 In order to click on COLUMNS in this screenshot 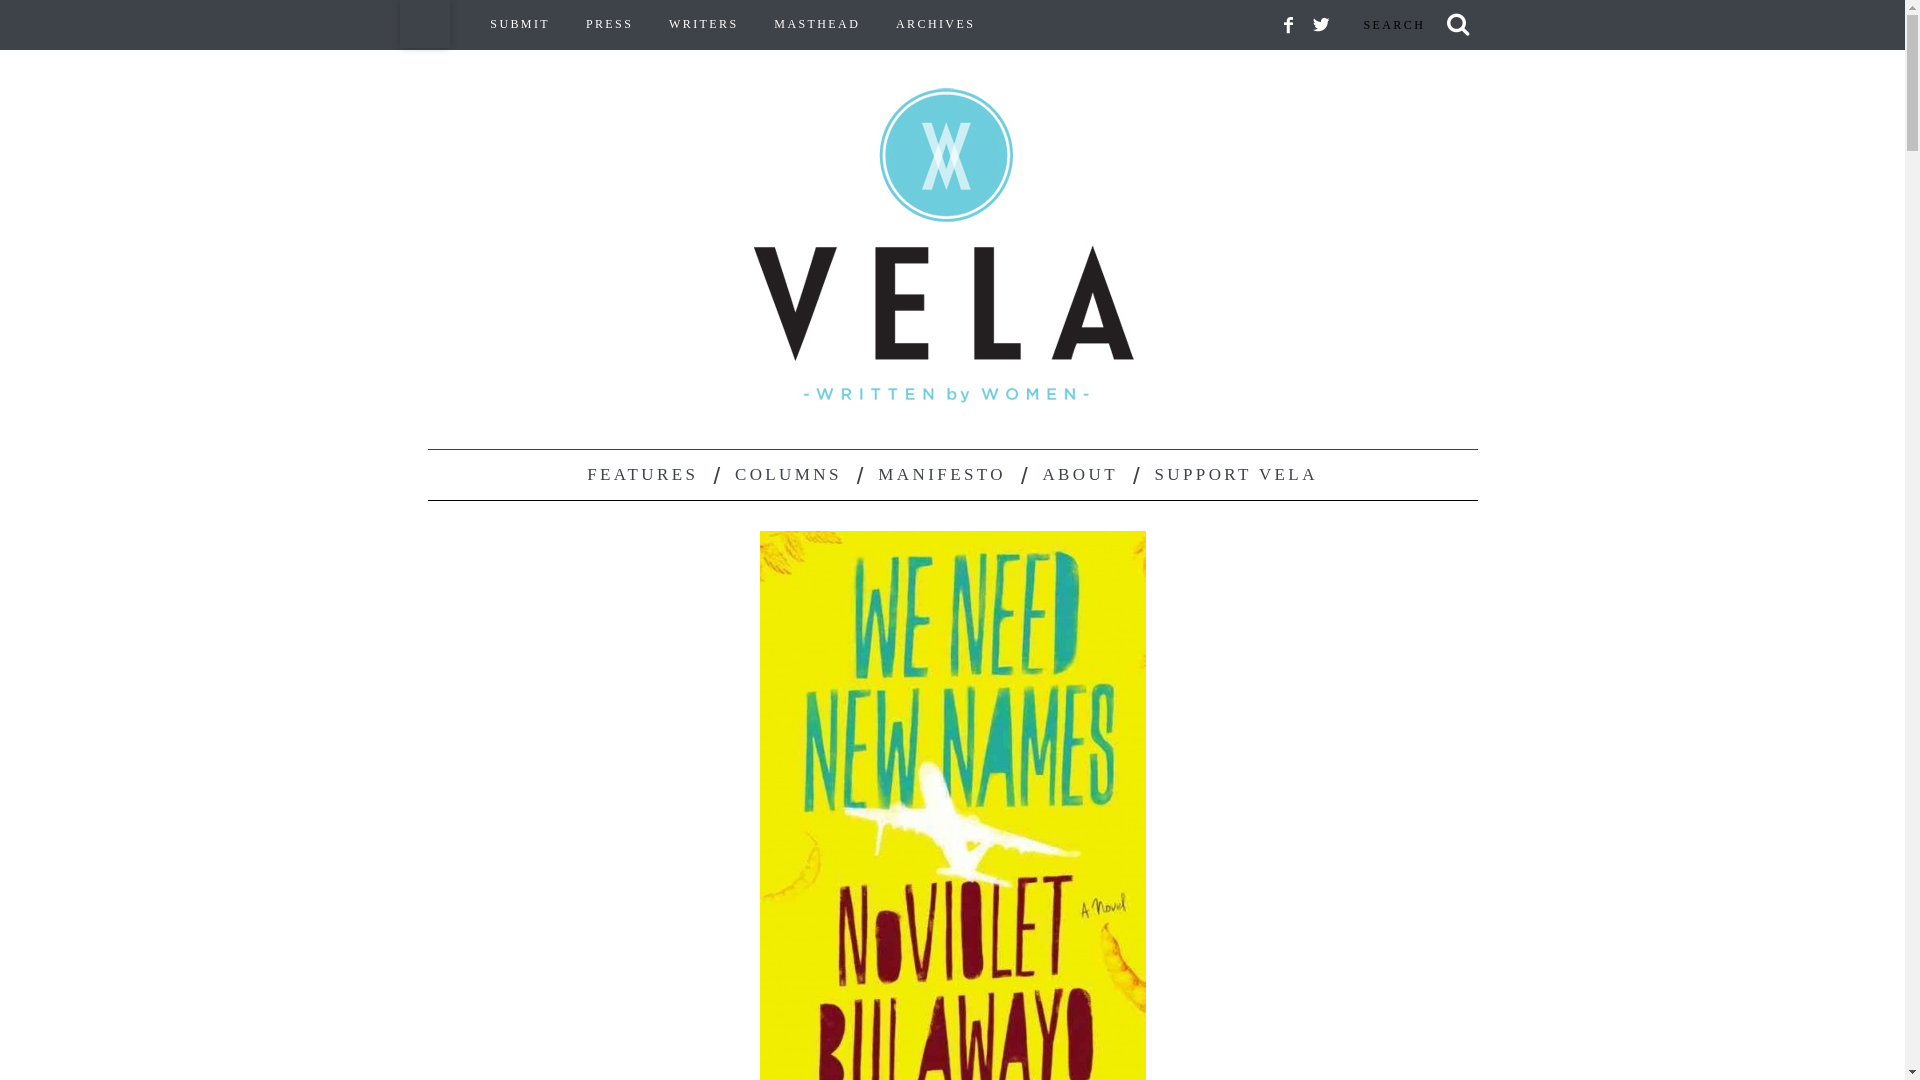, I will do `click(788, 475)`.